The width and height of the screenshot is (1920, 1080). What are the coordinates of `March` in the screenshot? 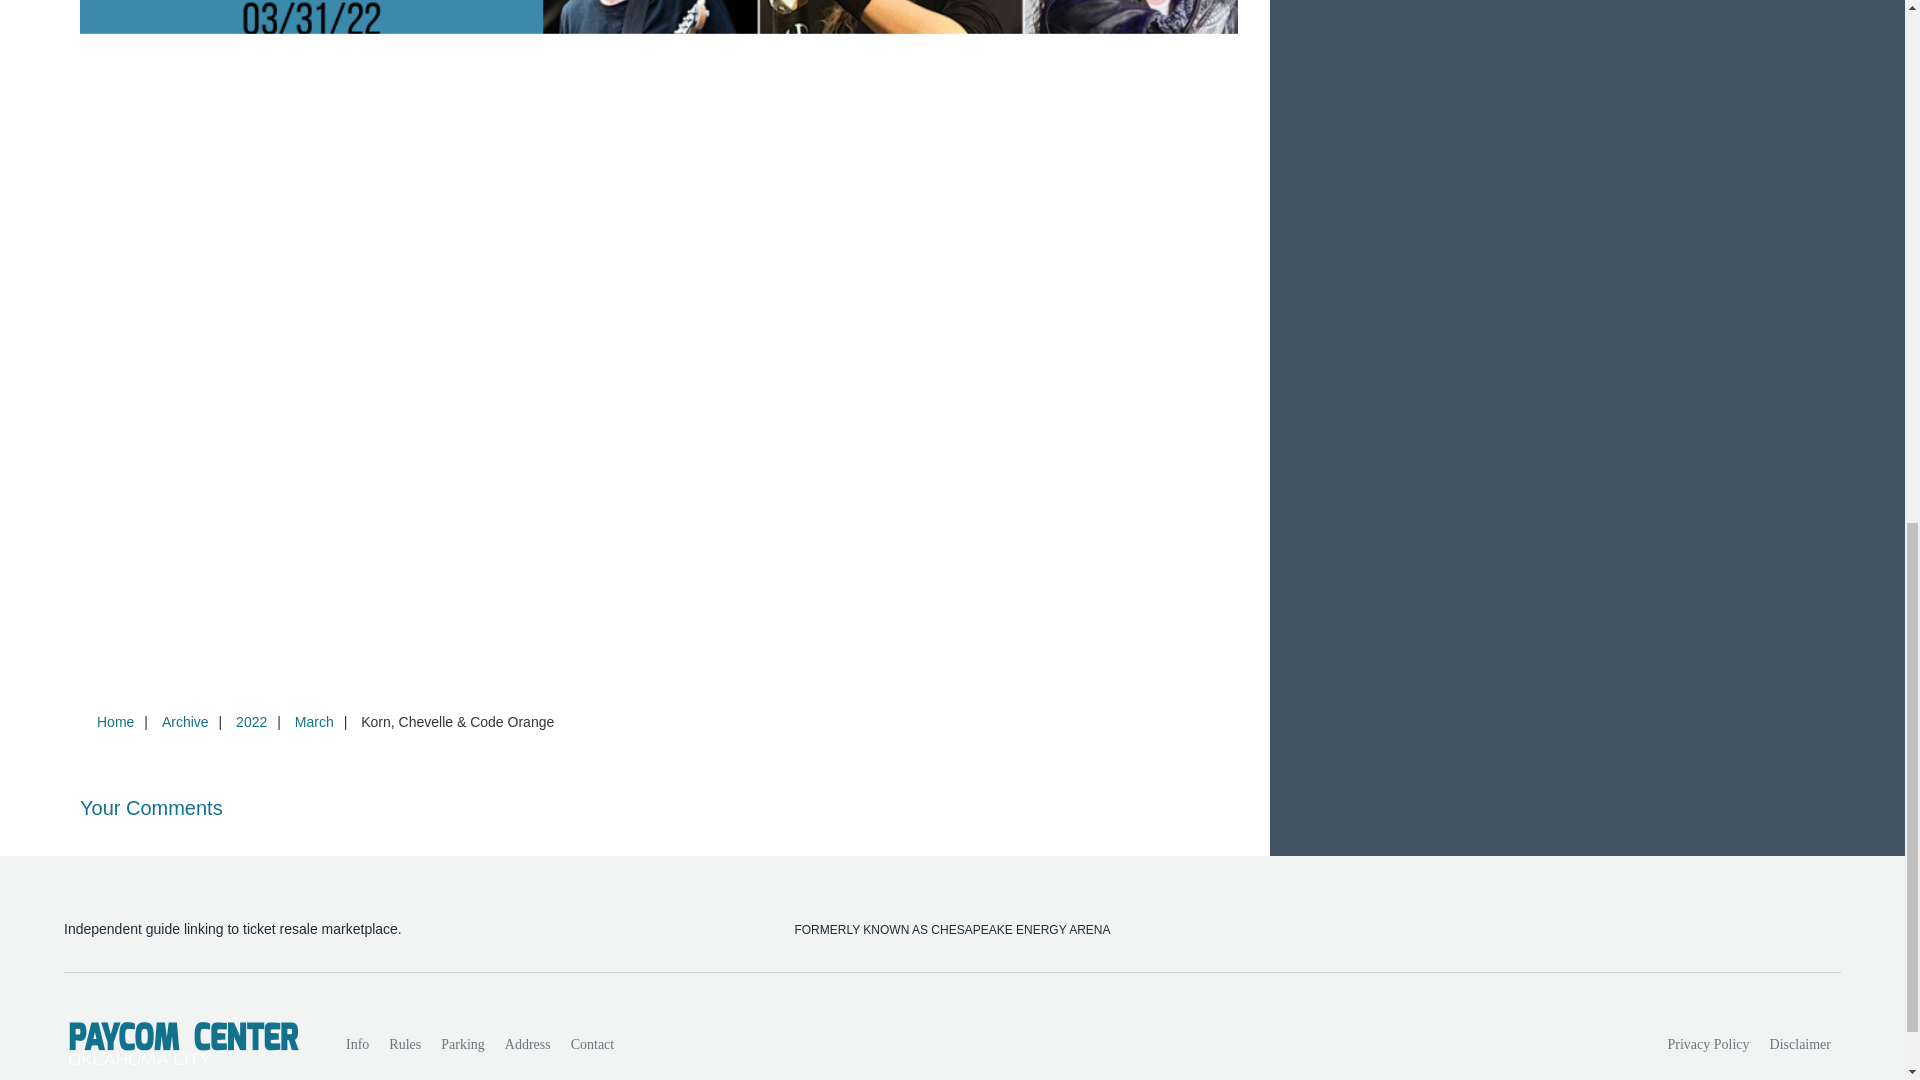 It's located at (314, 722).